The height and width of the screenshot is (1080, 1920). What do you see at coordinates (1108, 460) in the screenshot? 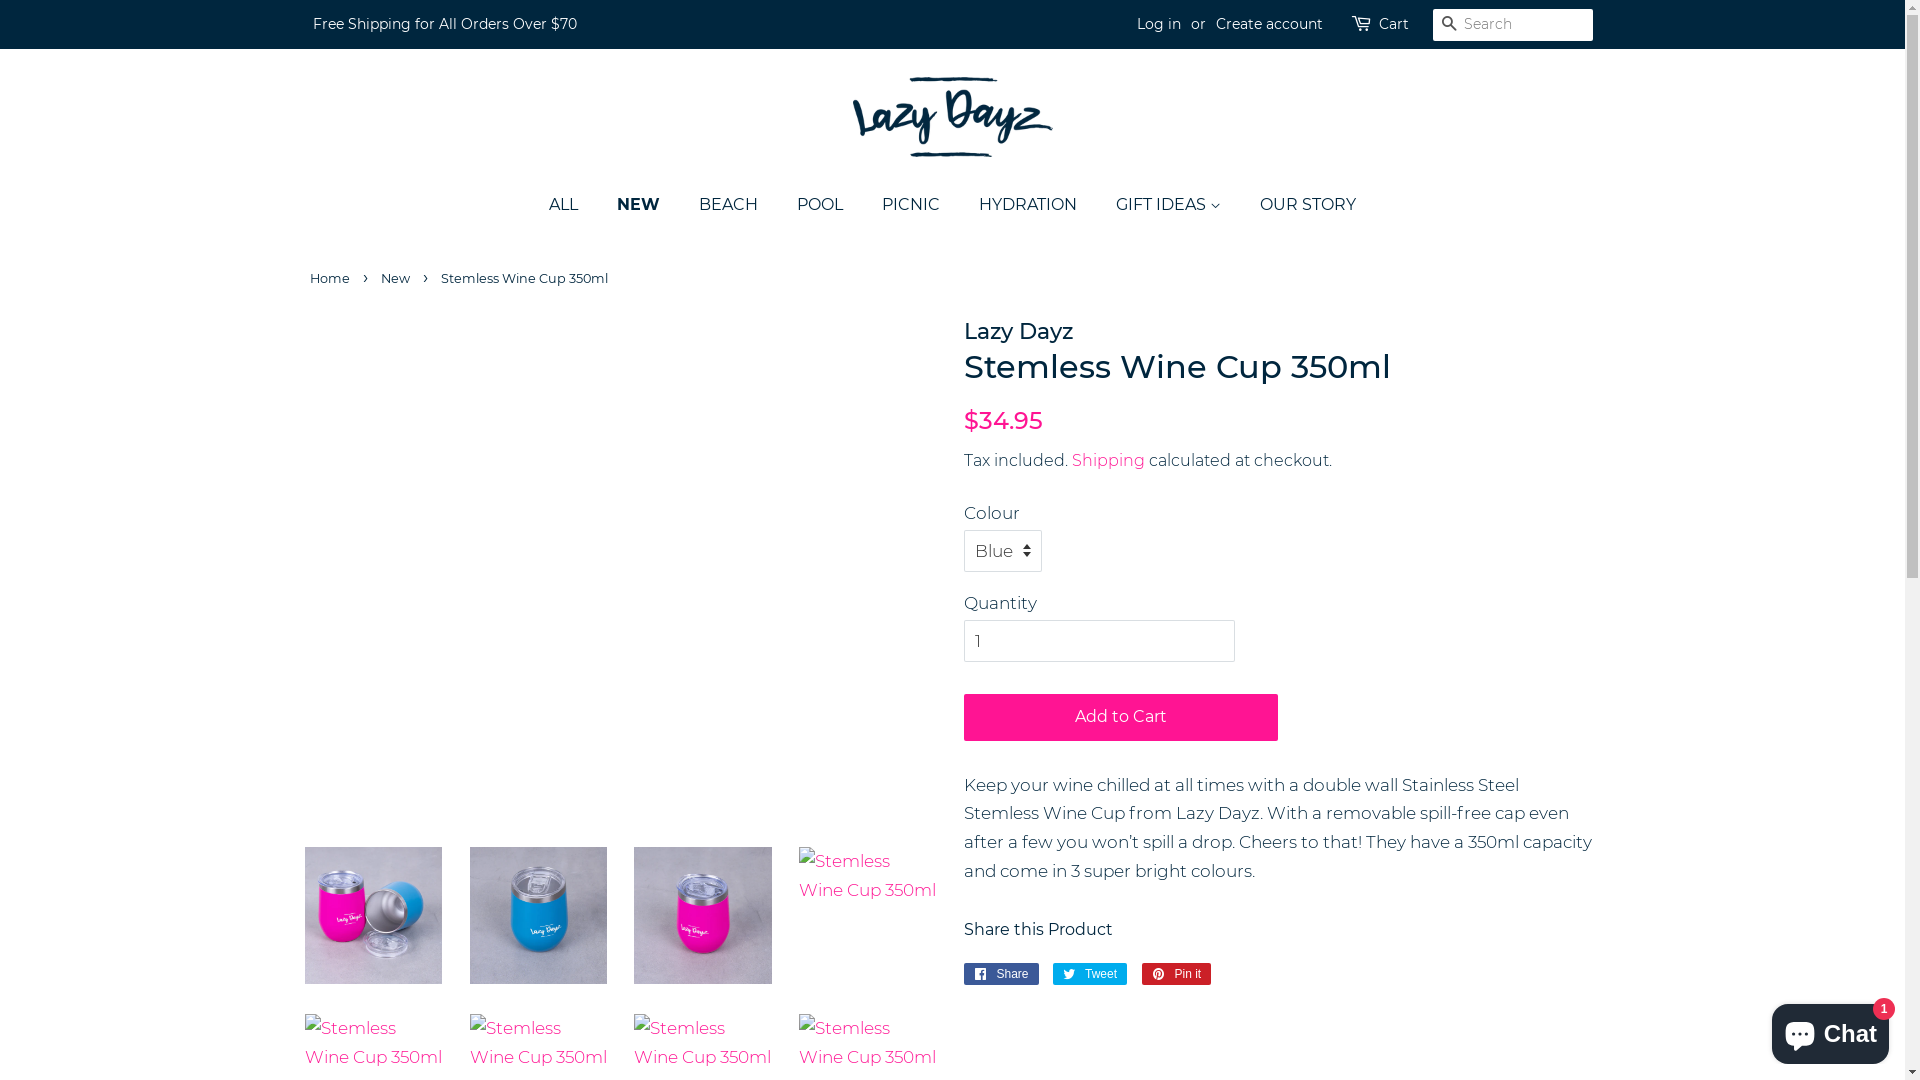
I see `Shipping` at bounding box center [1108, 460].